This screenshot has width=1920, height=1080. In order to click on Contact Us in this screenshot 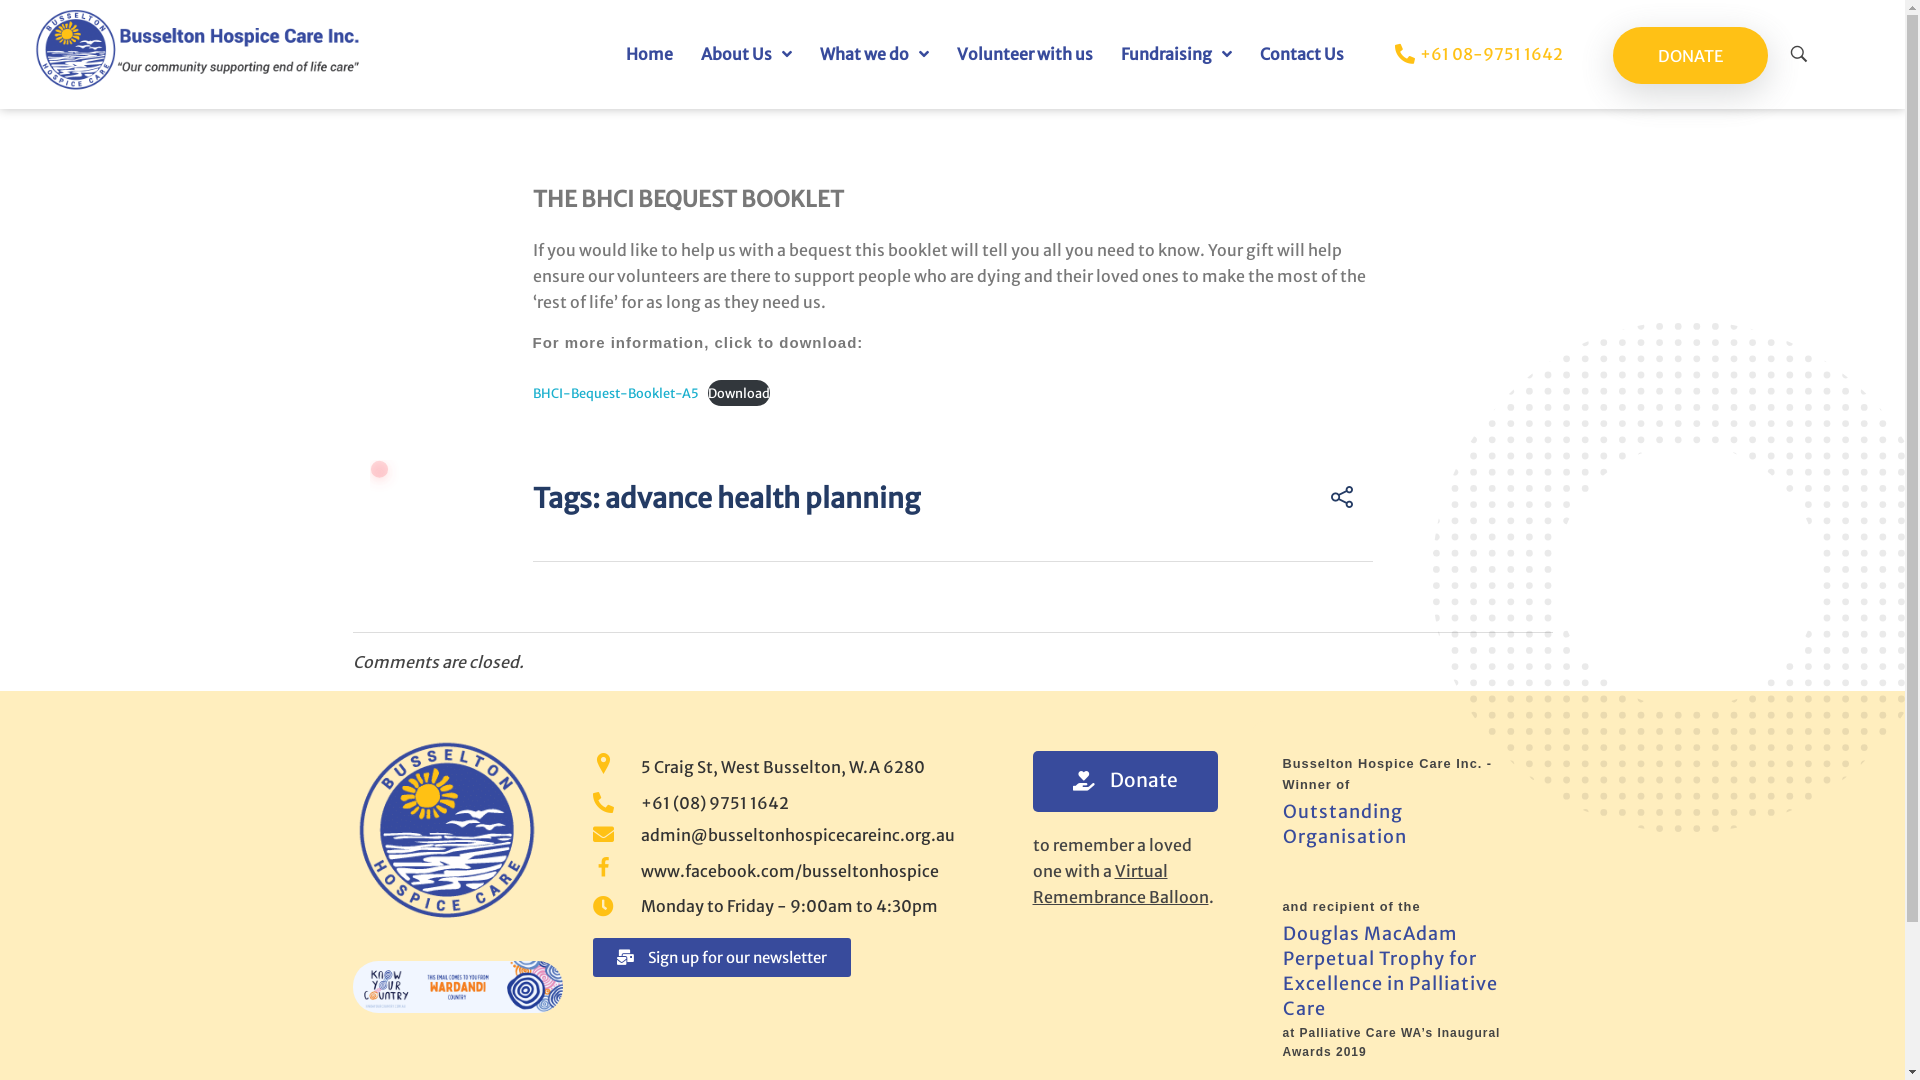, I will do `click(1302, 54)`.